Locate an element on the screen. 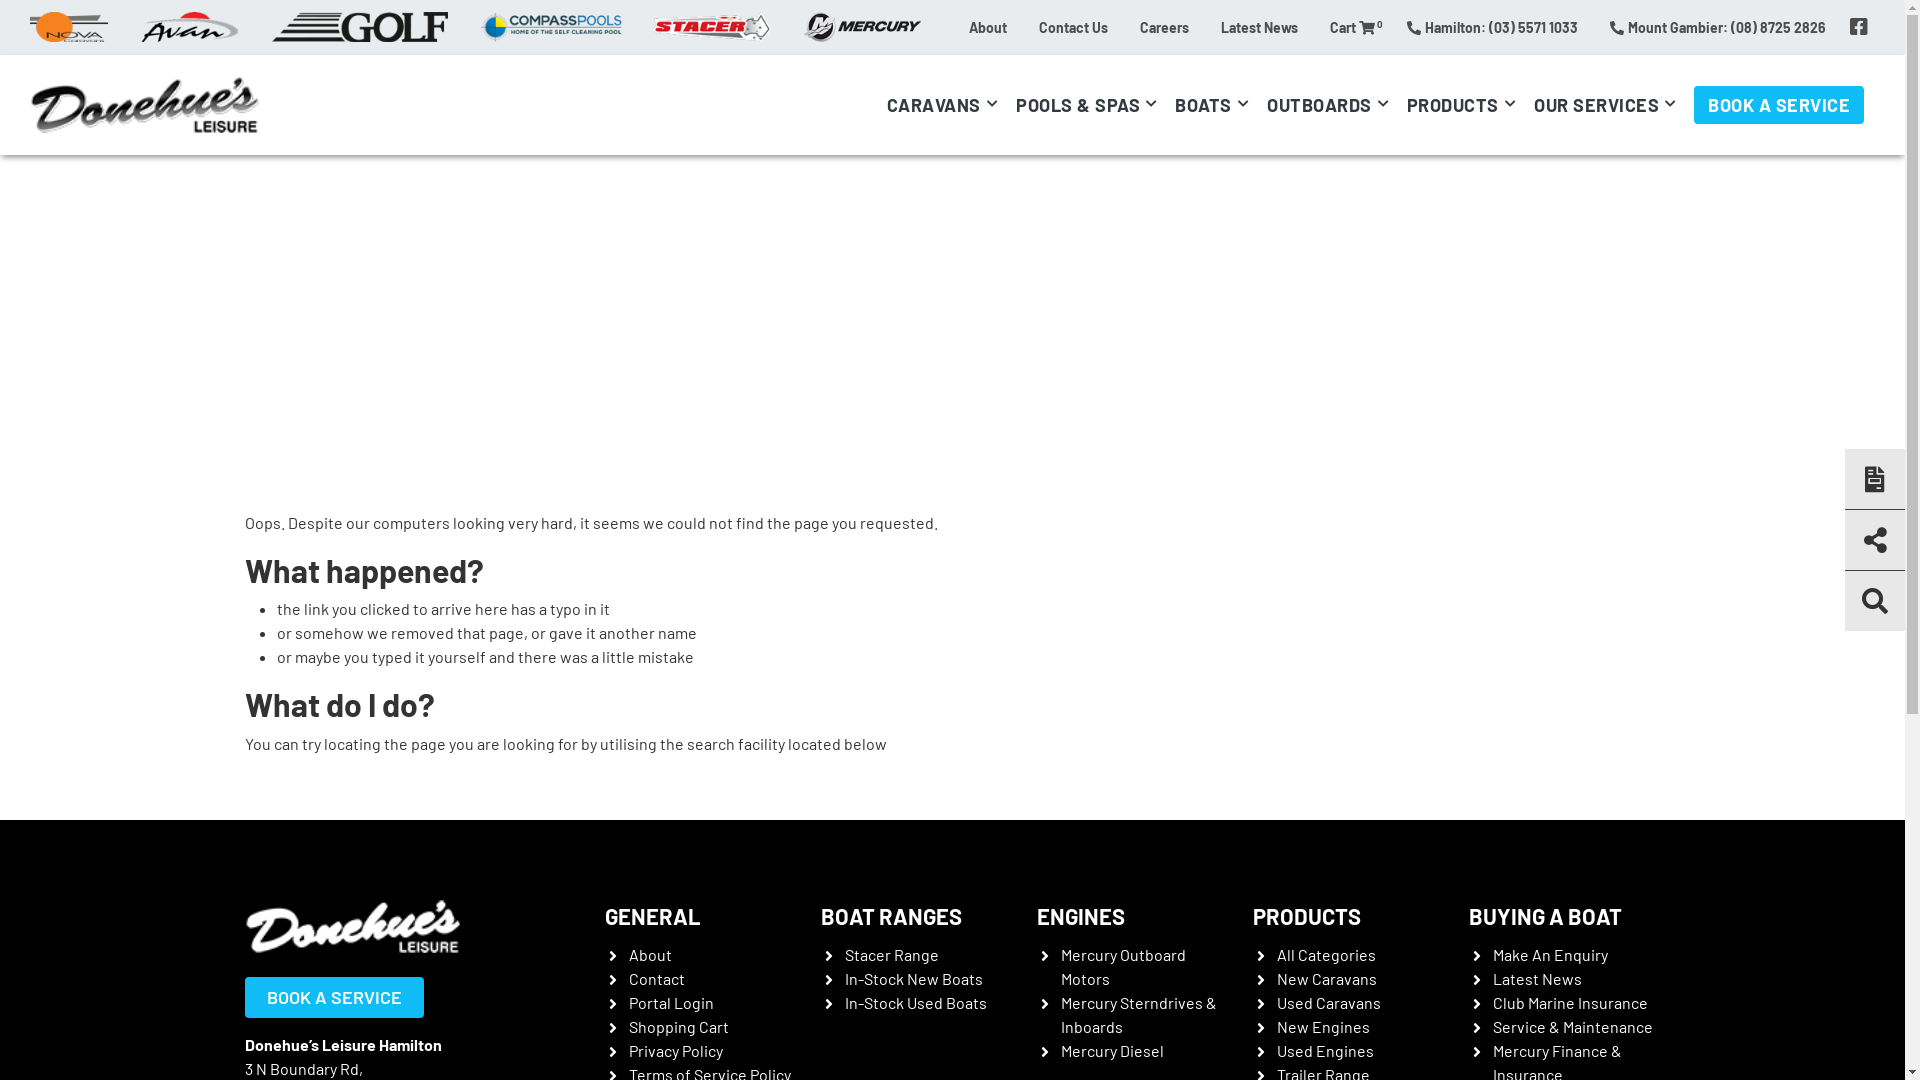 Image resolution: width=1920 pixels, height=1080 pixels. Cart
0 is located at coordinates (1352, 26).